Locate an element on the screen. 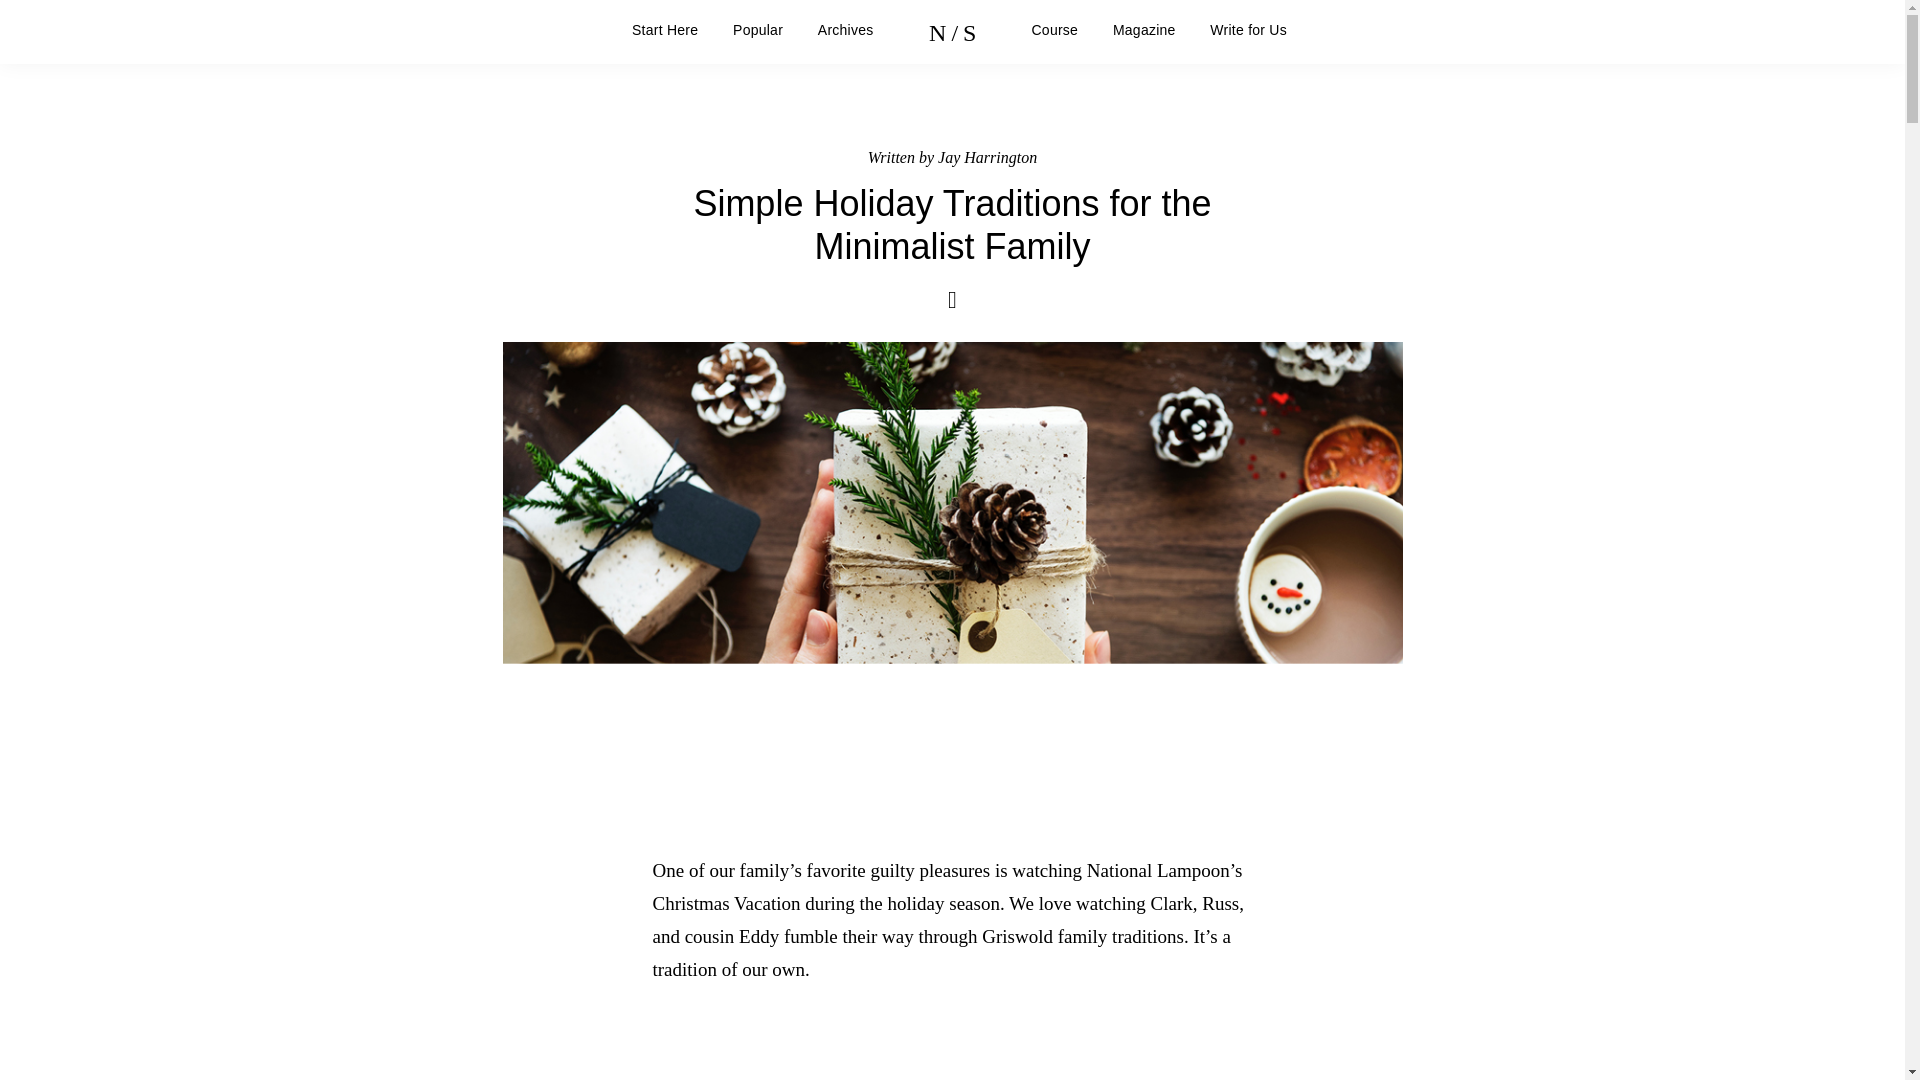  Jay Harrington is located at coordinates (987, 158).